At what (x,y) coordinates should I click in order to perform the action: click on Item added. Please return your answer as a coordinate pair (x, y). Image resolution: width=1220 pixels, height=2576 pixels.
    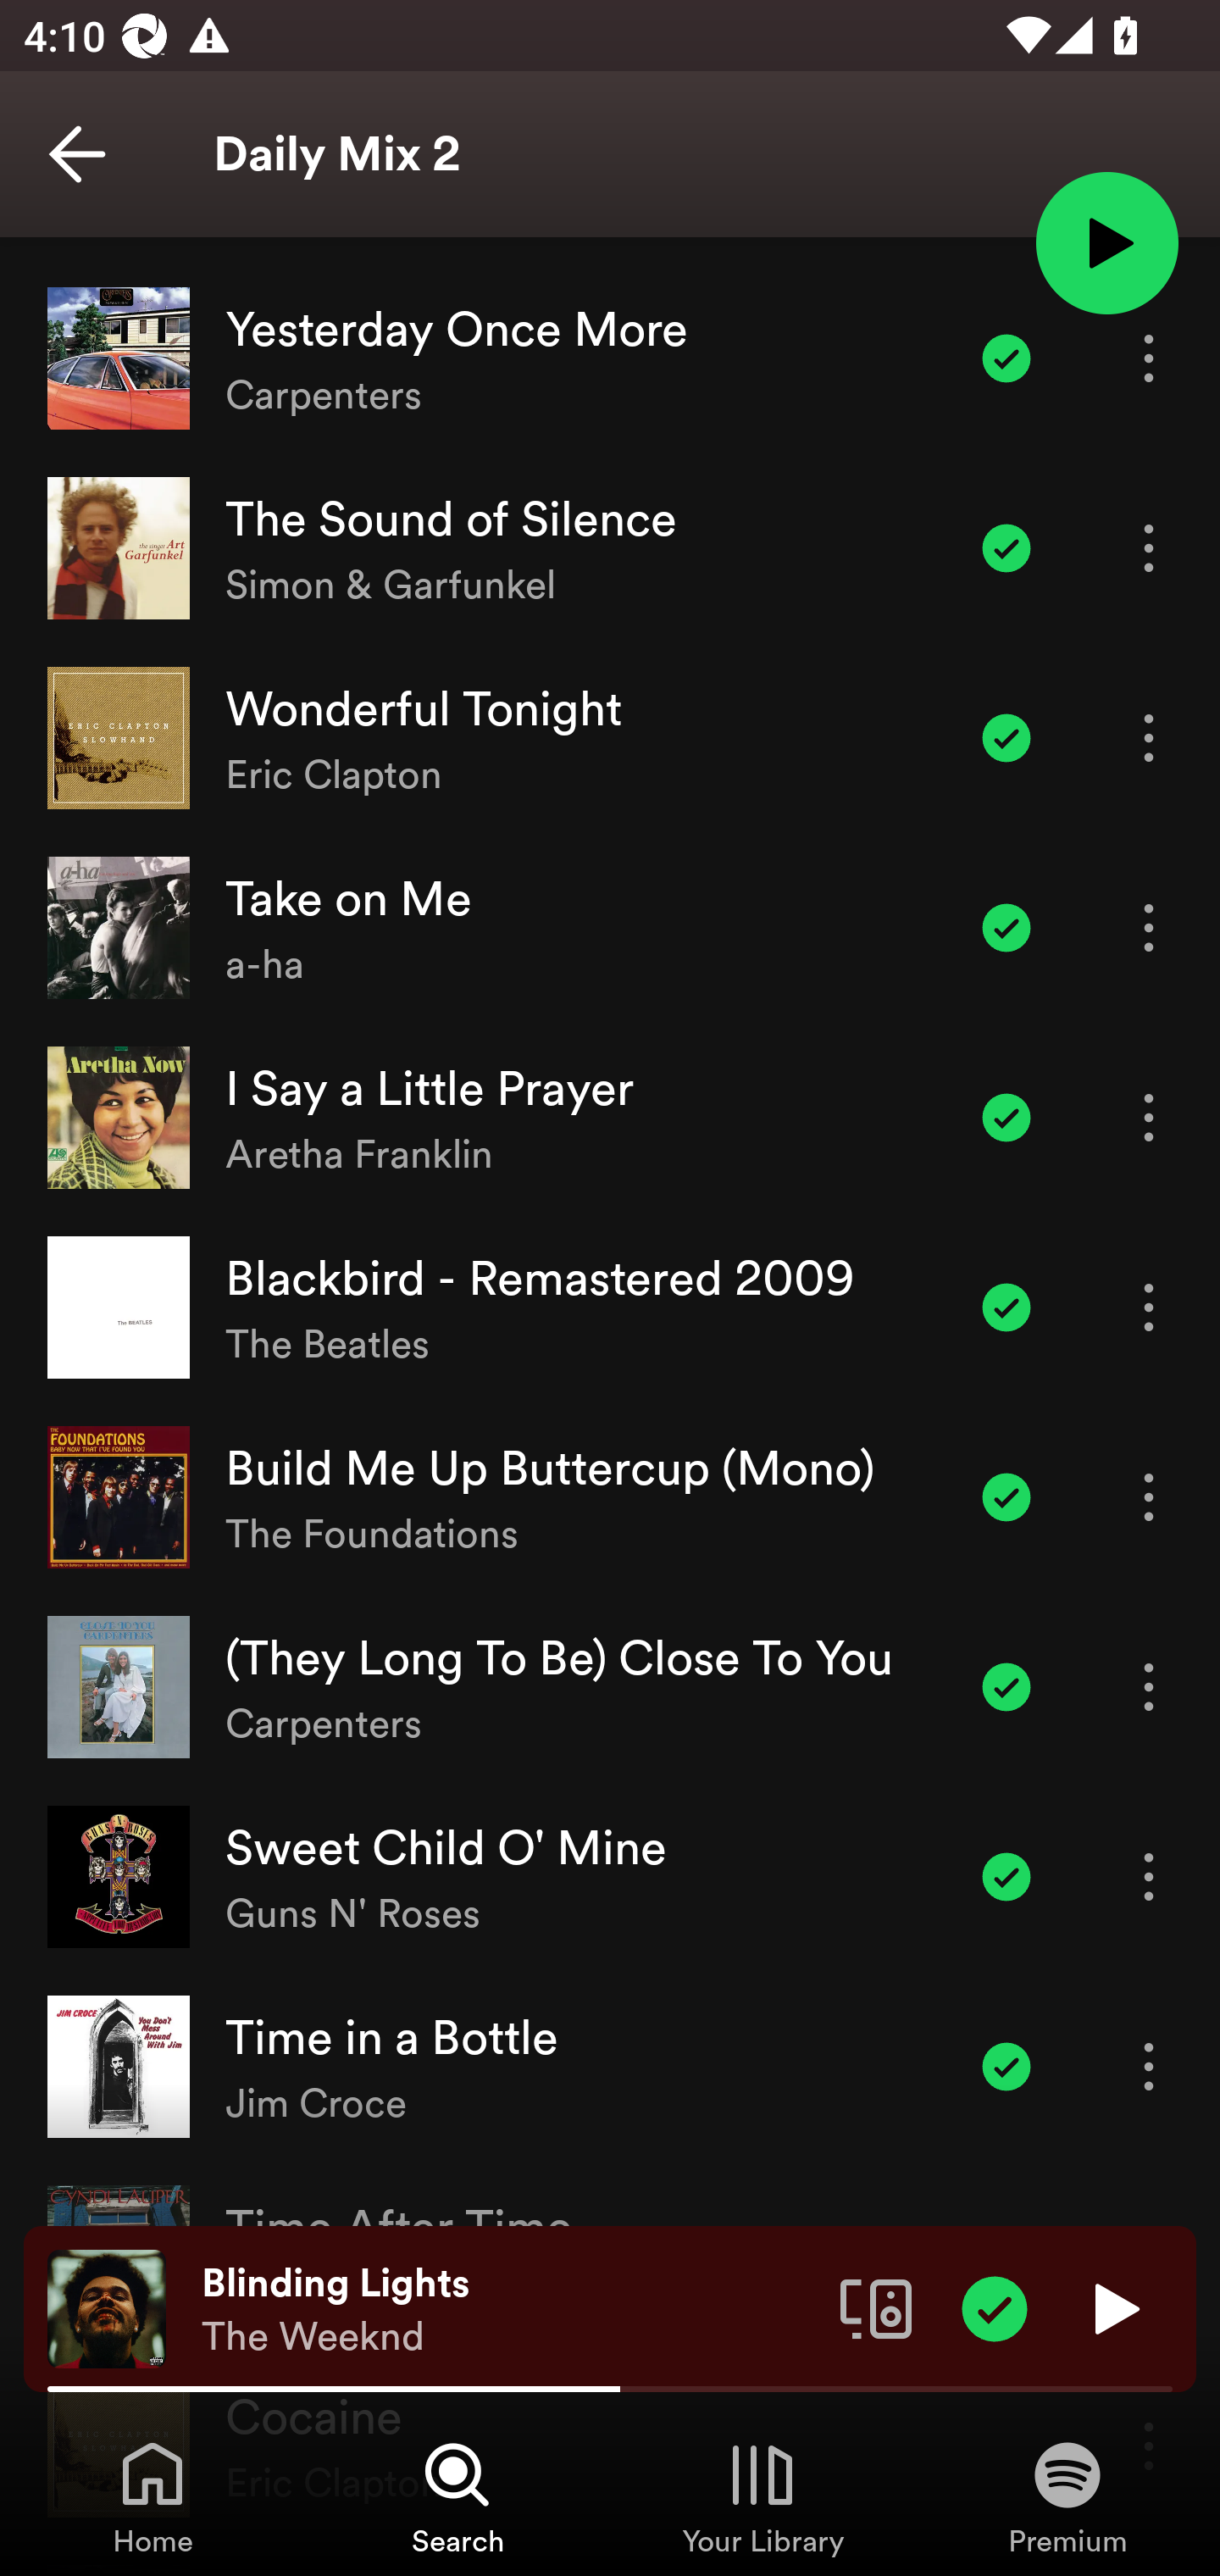
    Looking at the image, I should click on (1006, 1687).